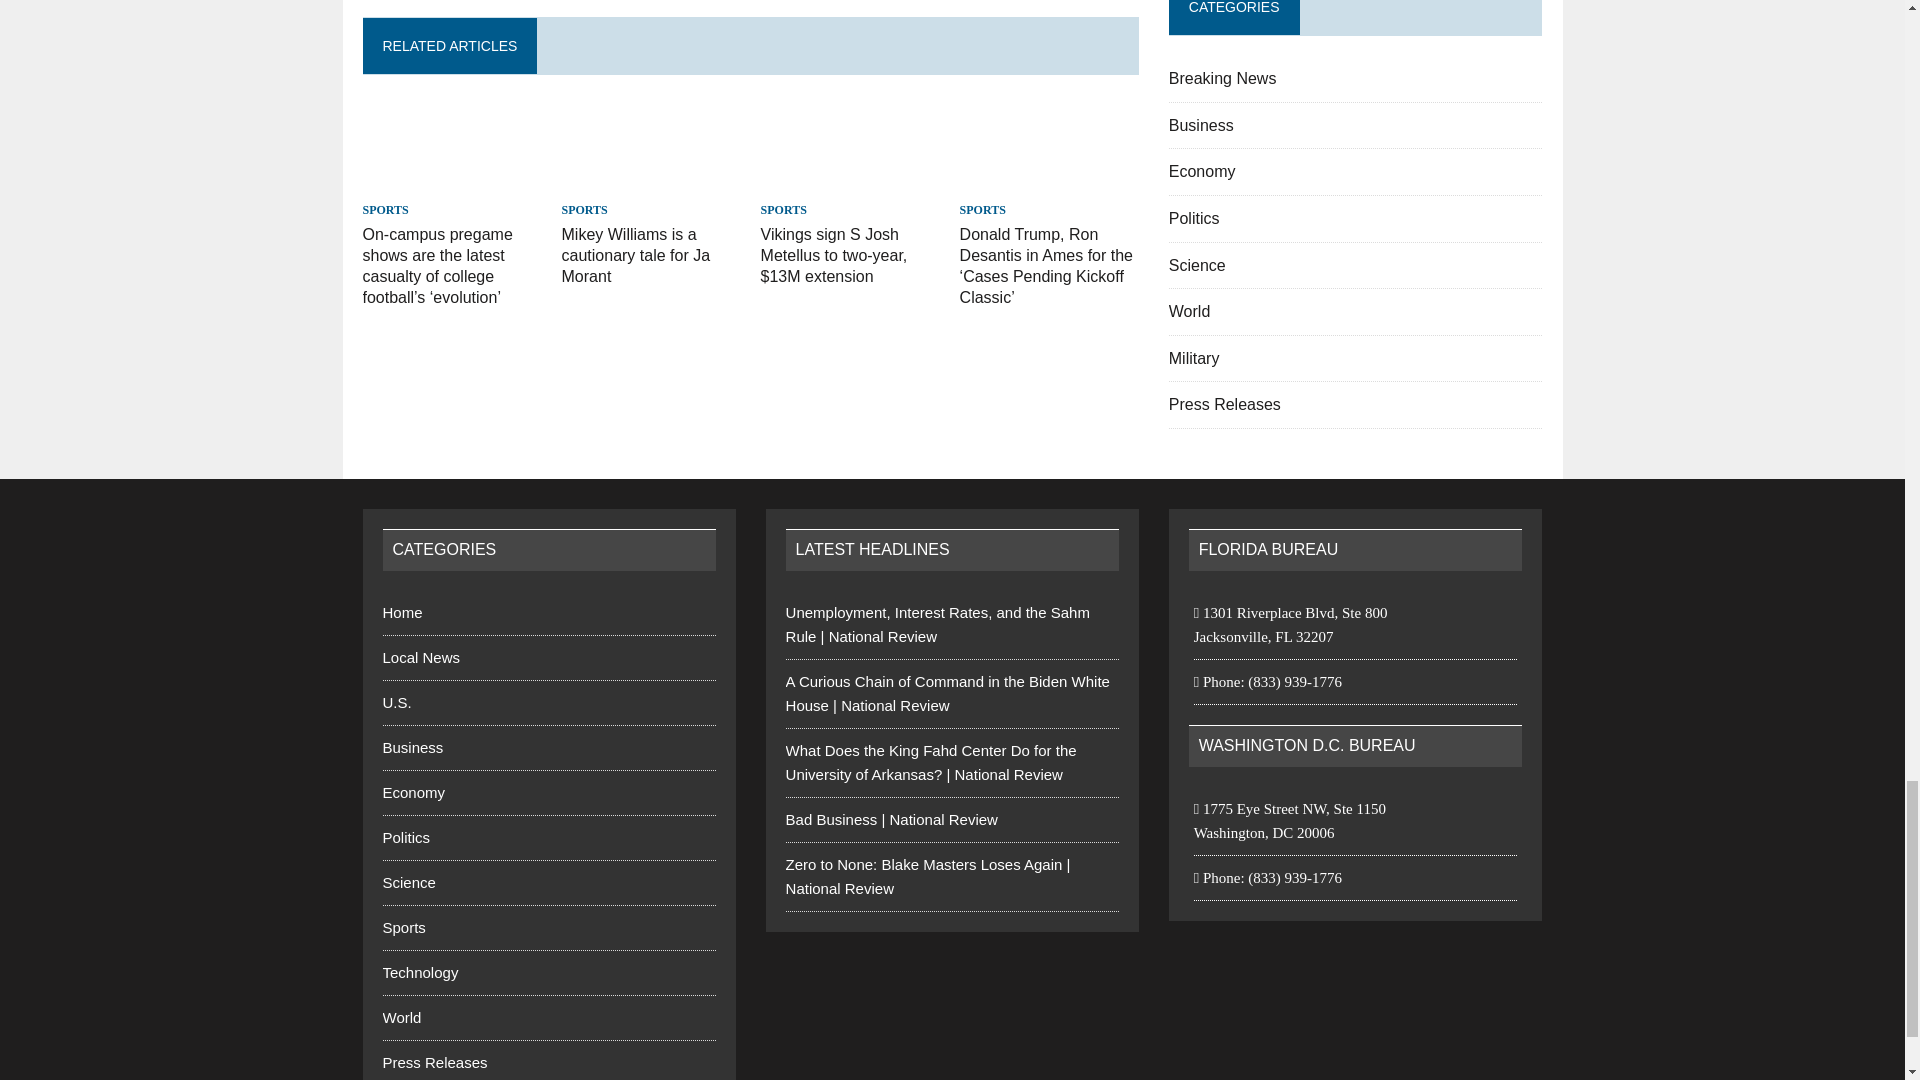 Image resolution: width=1920 pixels, height=1080 pixels. What do you see at coordinates (652, 182) in the screenshot?
I see `Mikey Williams is a cautionary tale for Ja Morant` at bounding box center [652, 182].